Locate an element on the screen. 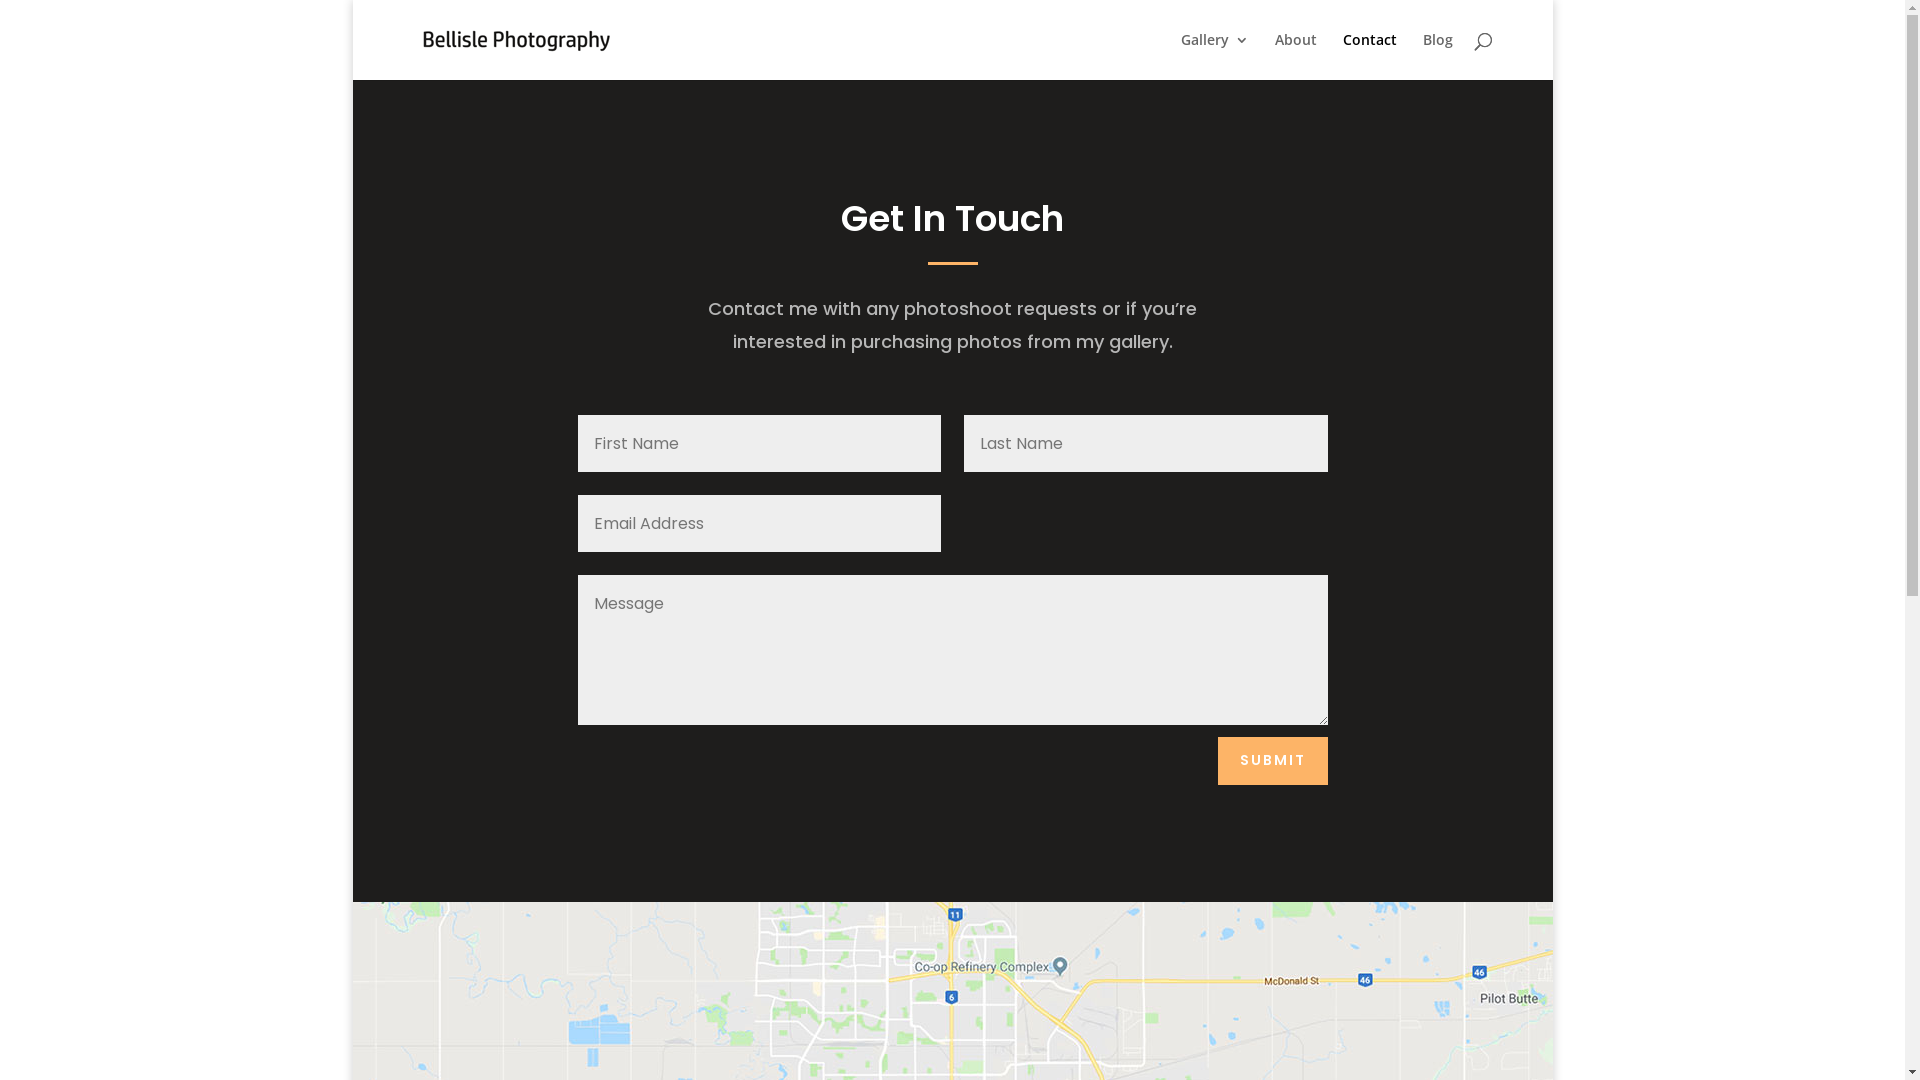  Blog is located at coordinates (1437, 56).